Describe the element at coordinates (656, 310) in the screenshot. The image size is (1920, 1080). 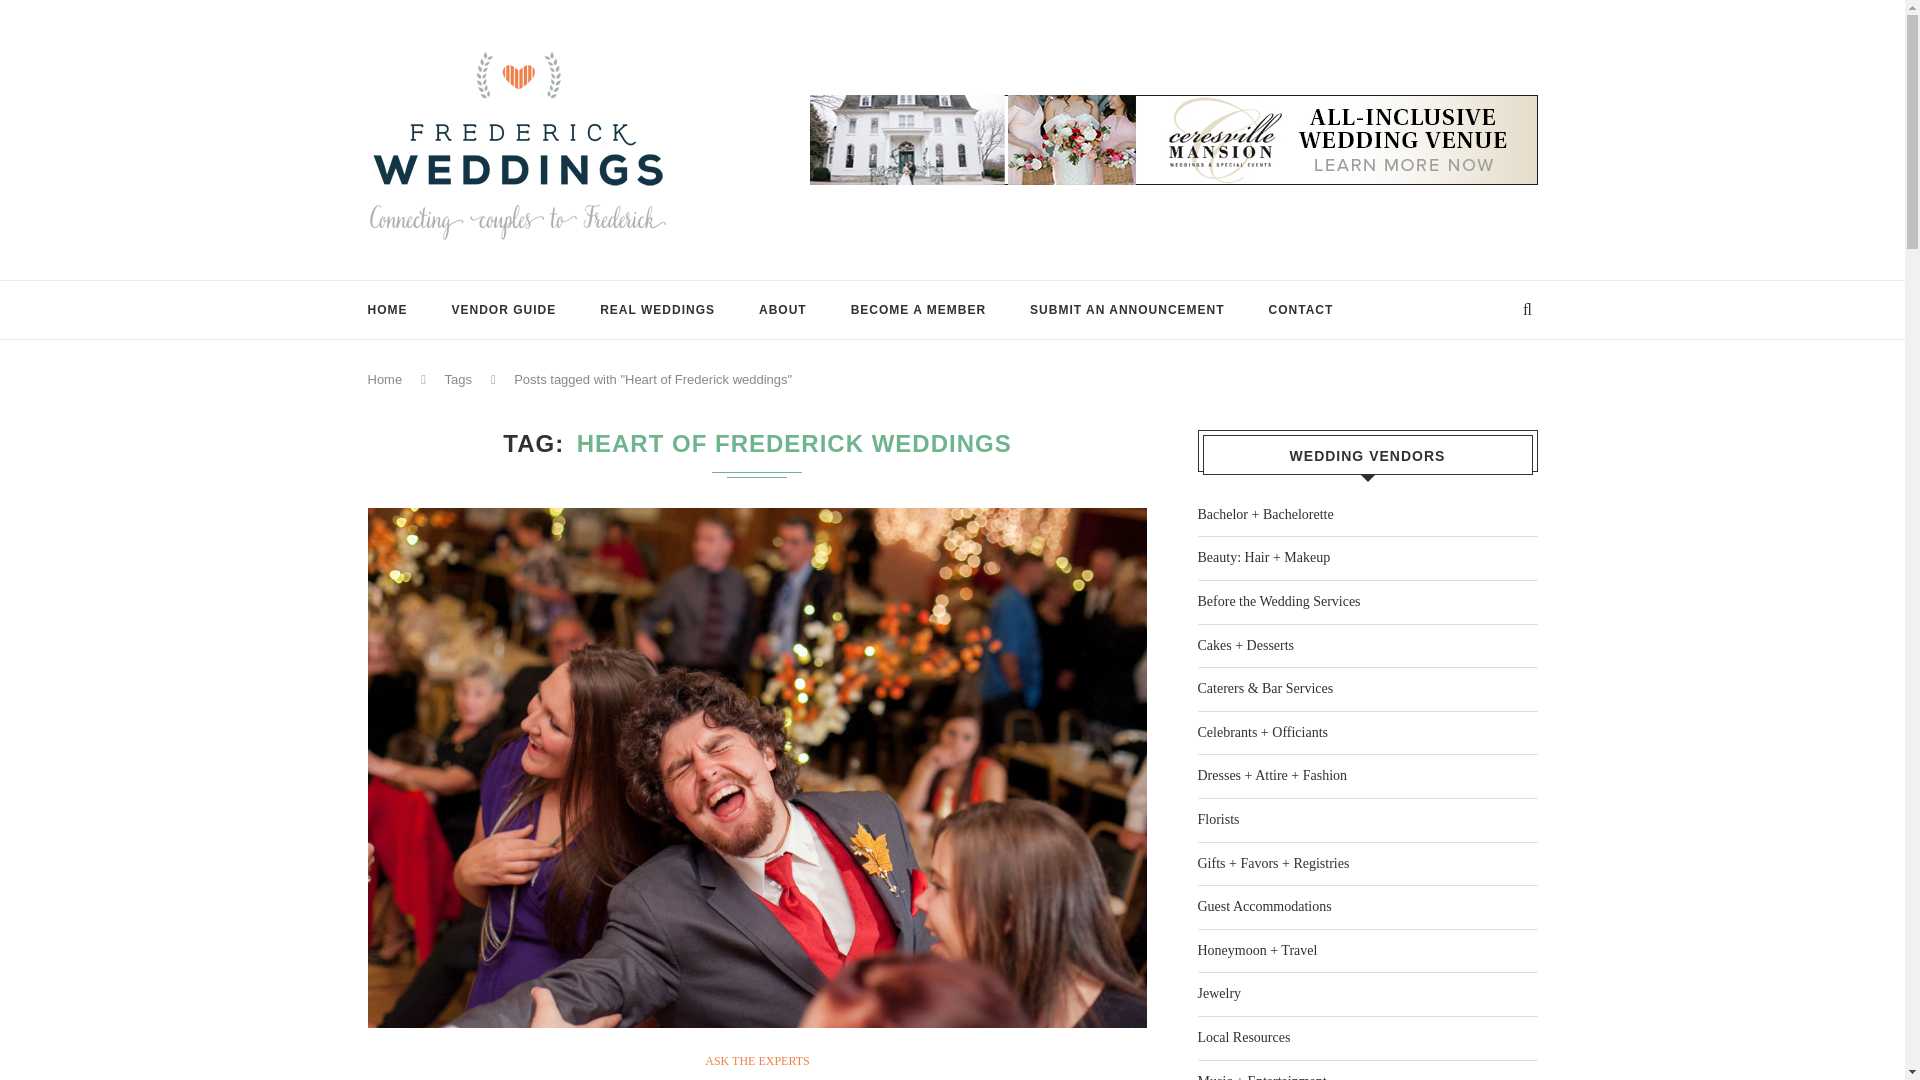
I see `REAL WEDDINGS` at that location.